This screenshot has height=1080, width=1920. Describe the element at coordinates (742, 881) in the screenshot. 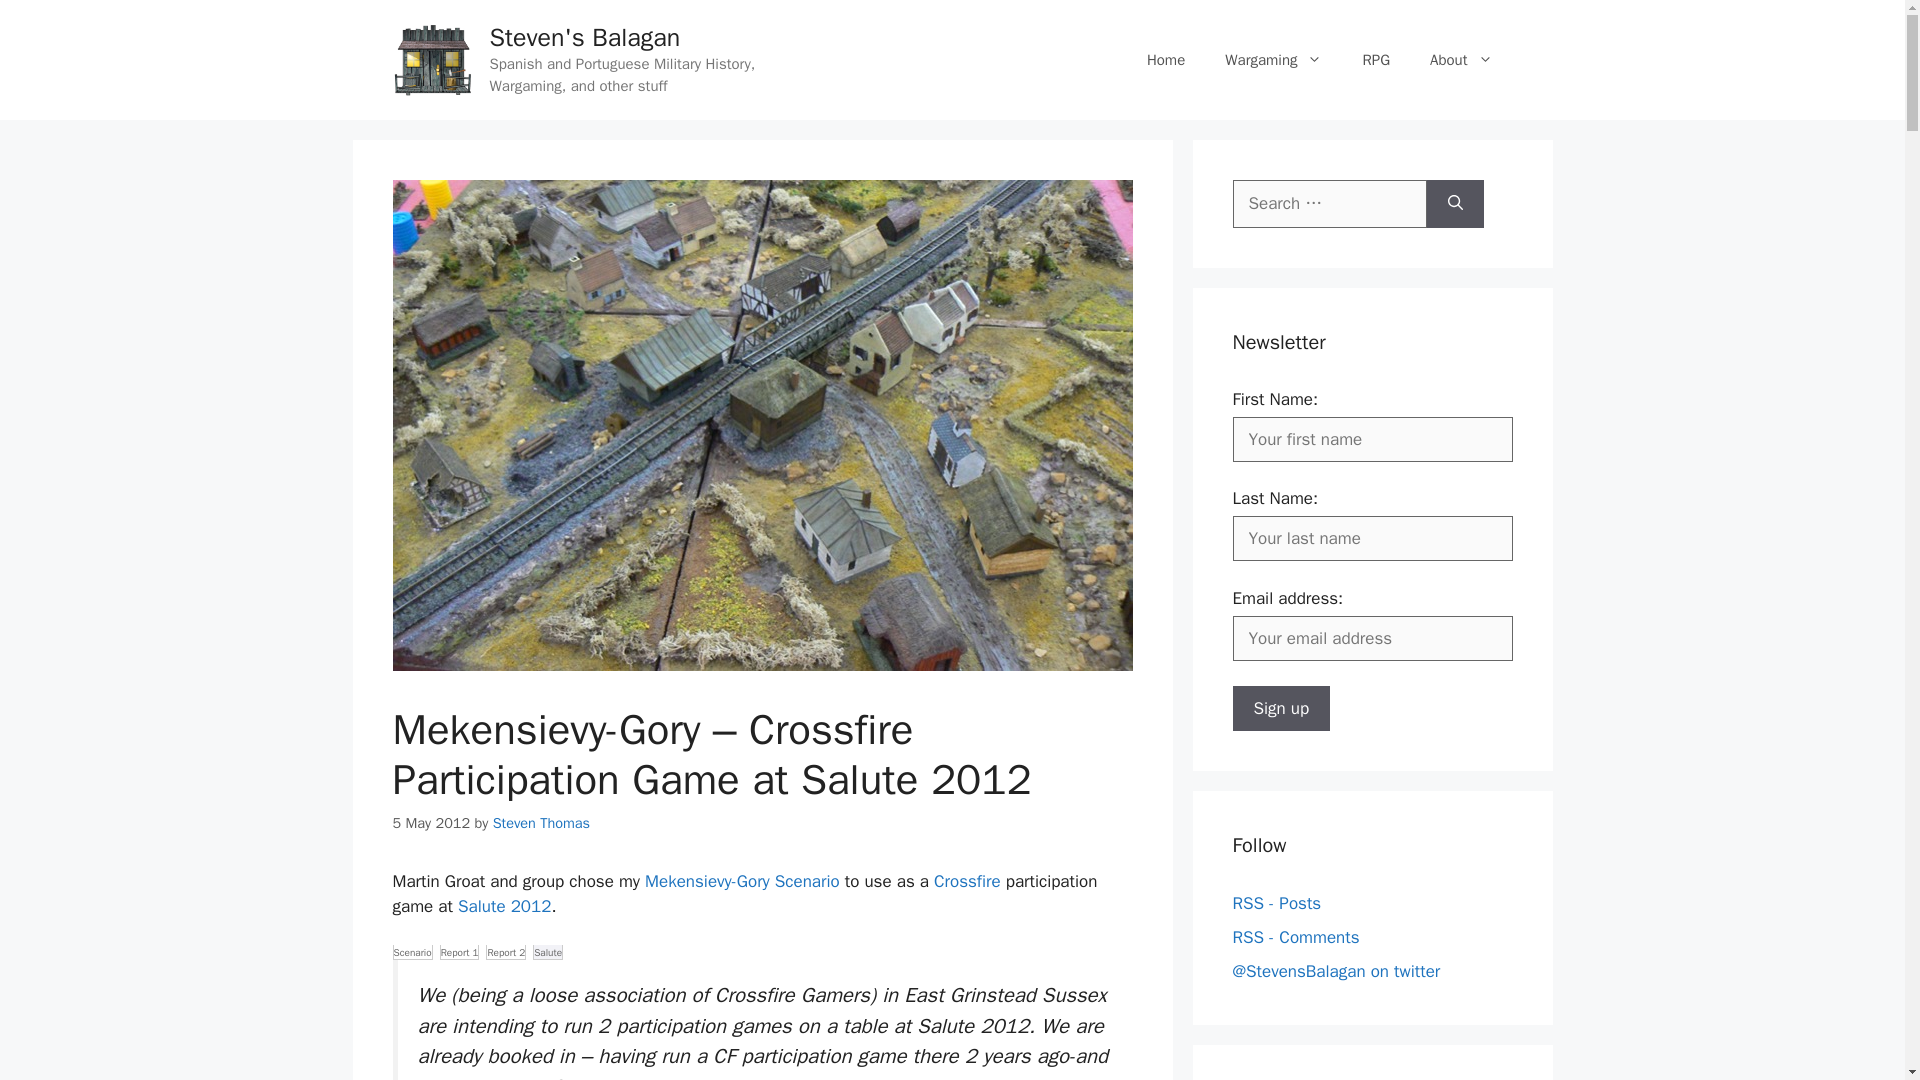

I see `Mekensievy-Gory Scenario` at that location.